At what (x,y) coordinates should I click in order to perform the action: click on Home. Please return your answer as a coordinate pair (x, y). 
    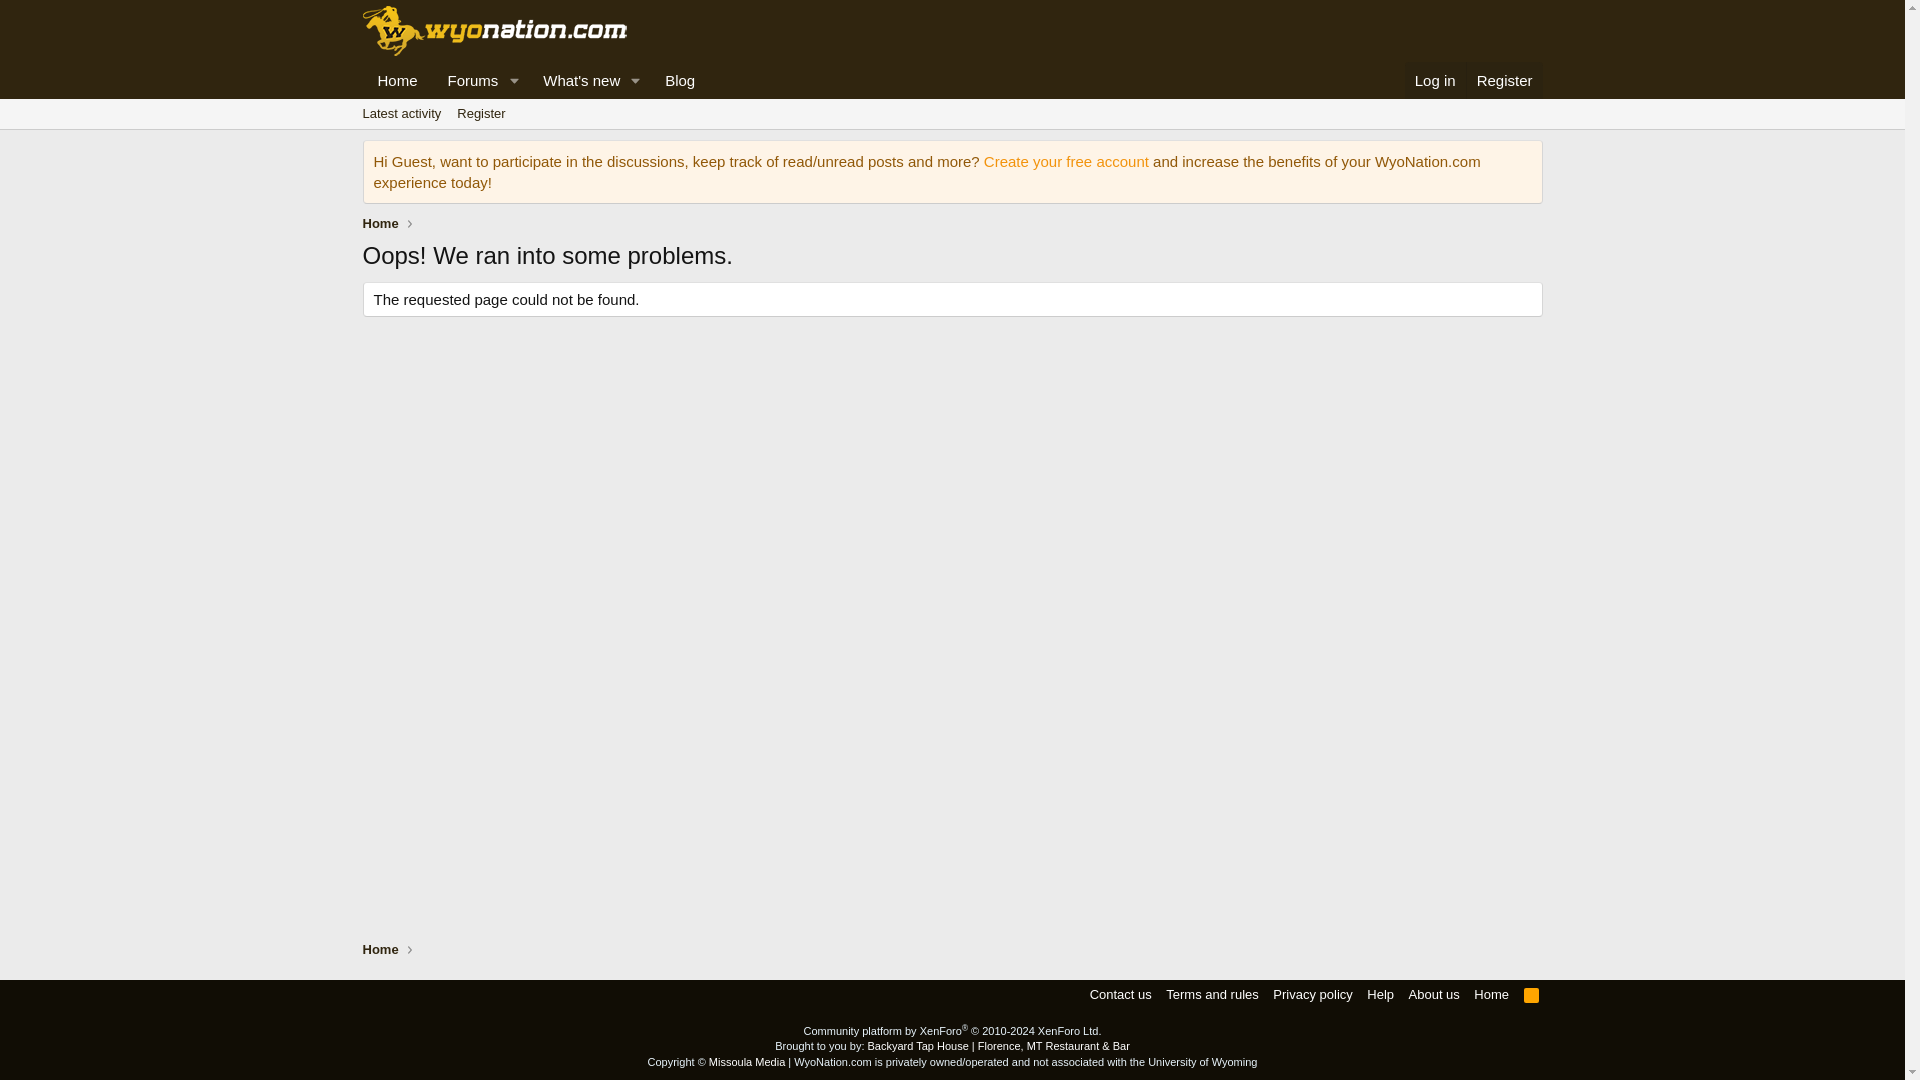
    Looking at the image, I should click on (397, 80).